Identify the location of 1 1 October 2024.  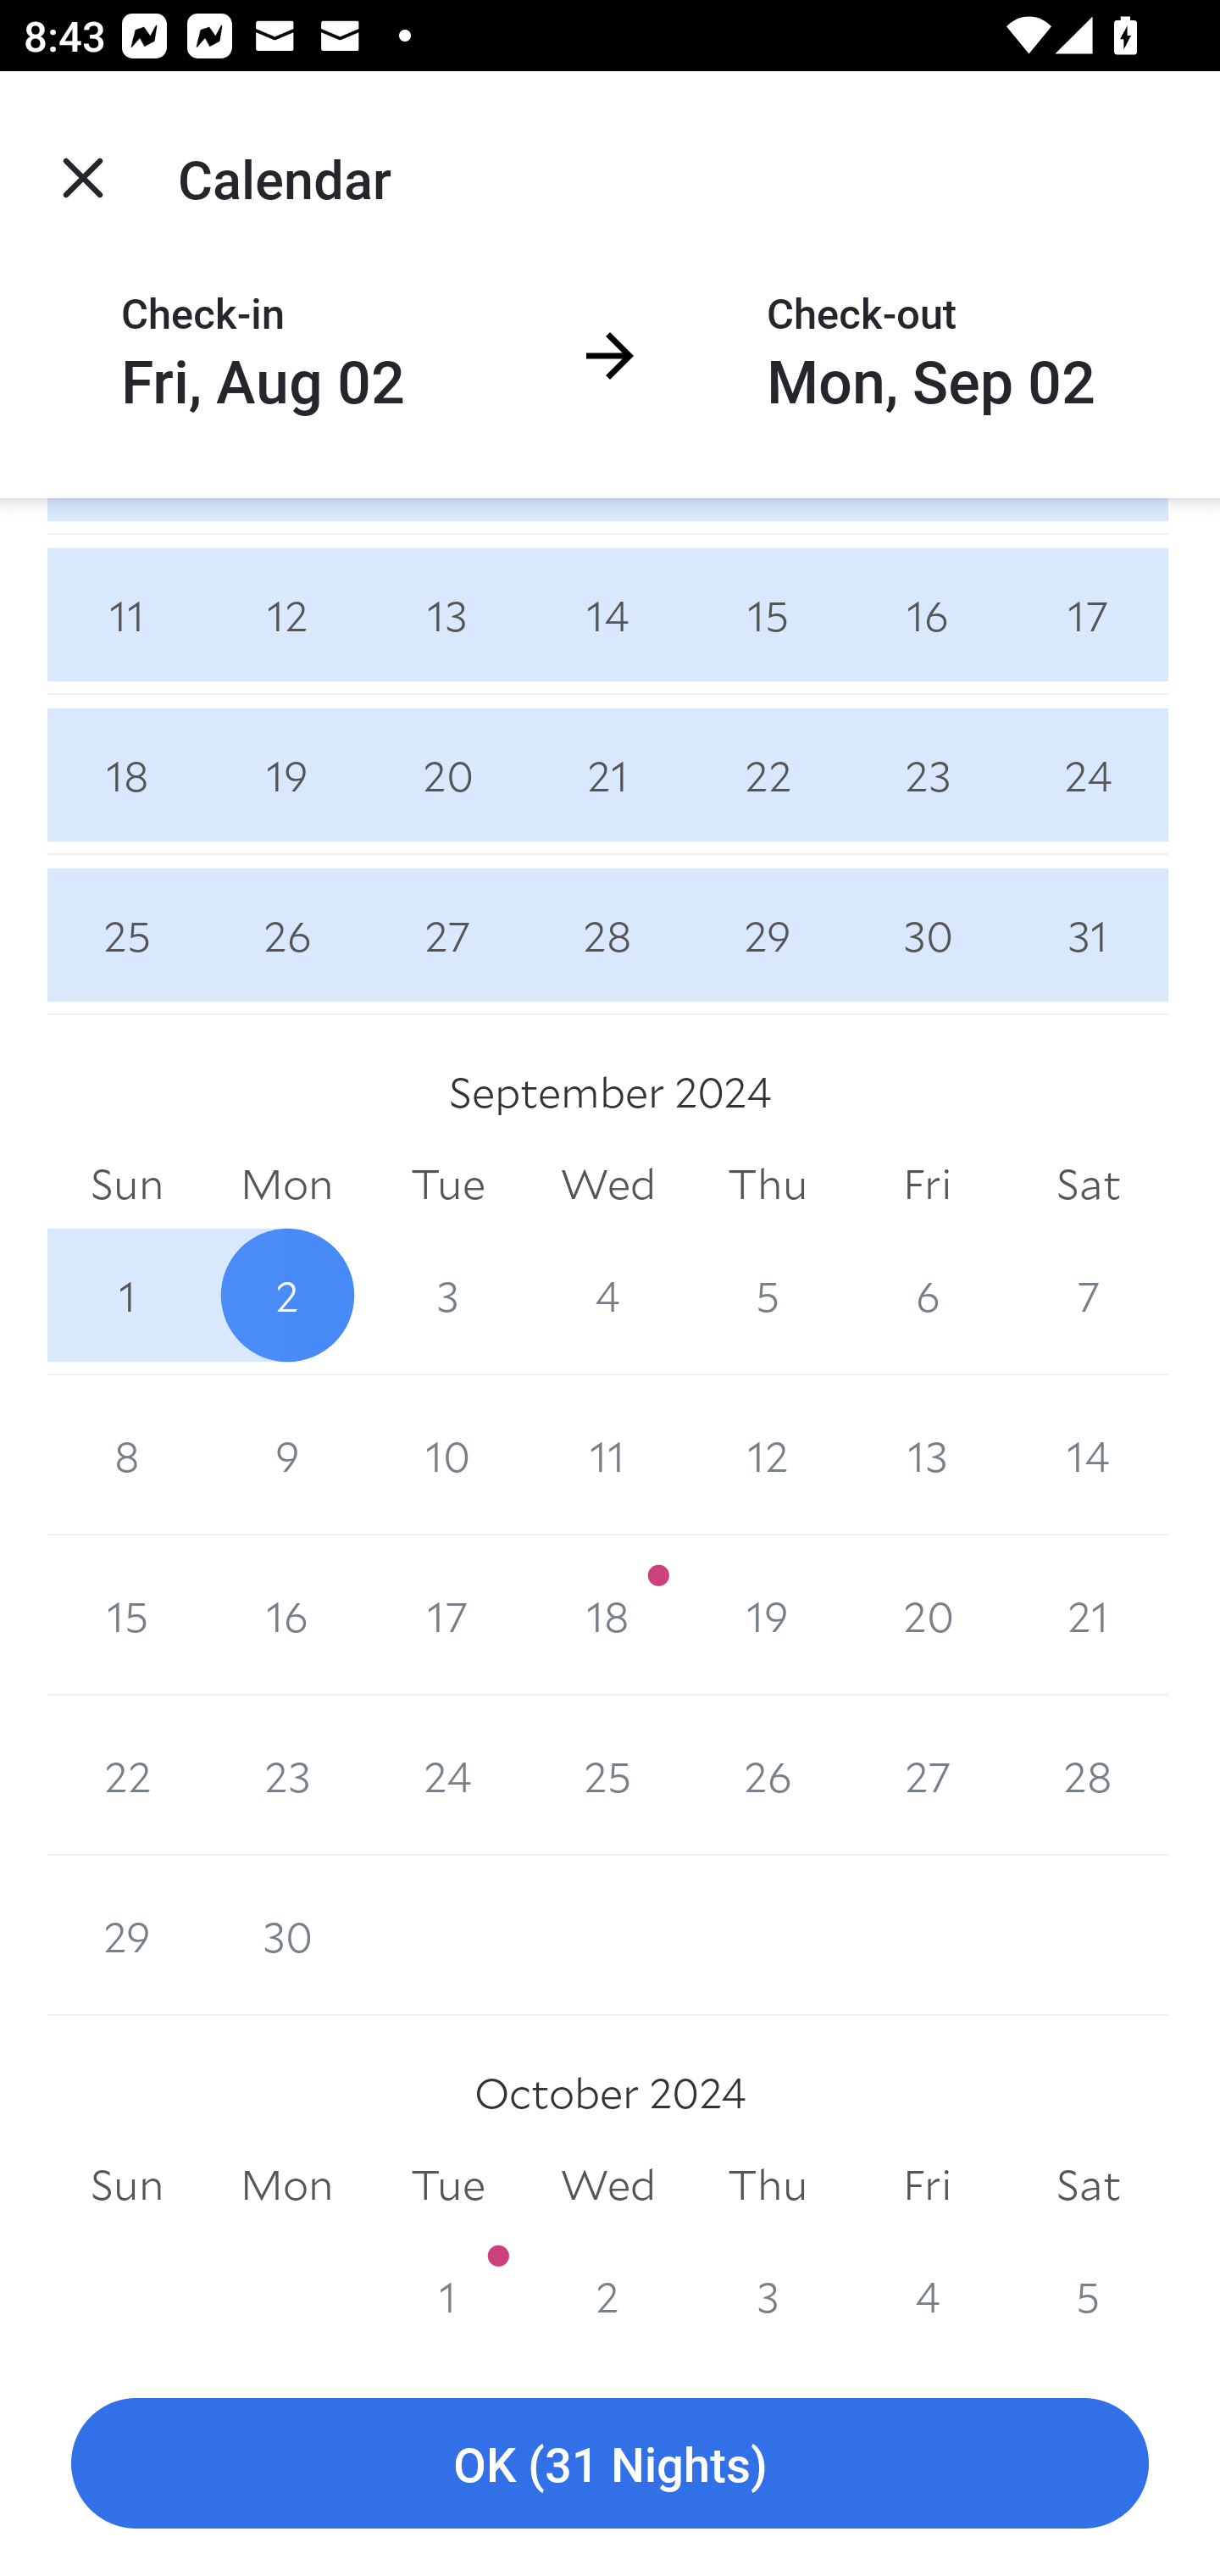
(447, 2282).